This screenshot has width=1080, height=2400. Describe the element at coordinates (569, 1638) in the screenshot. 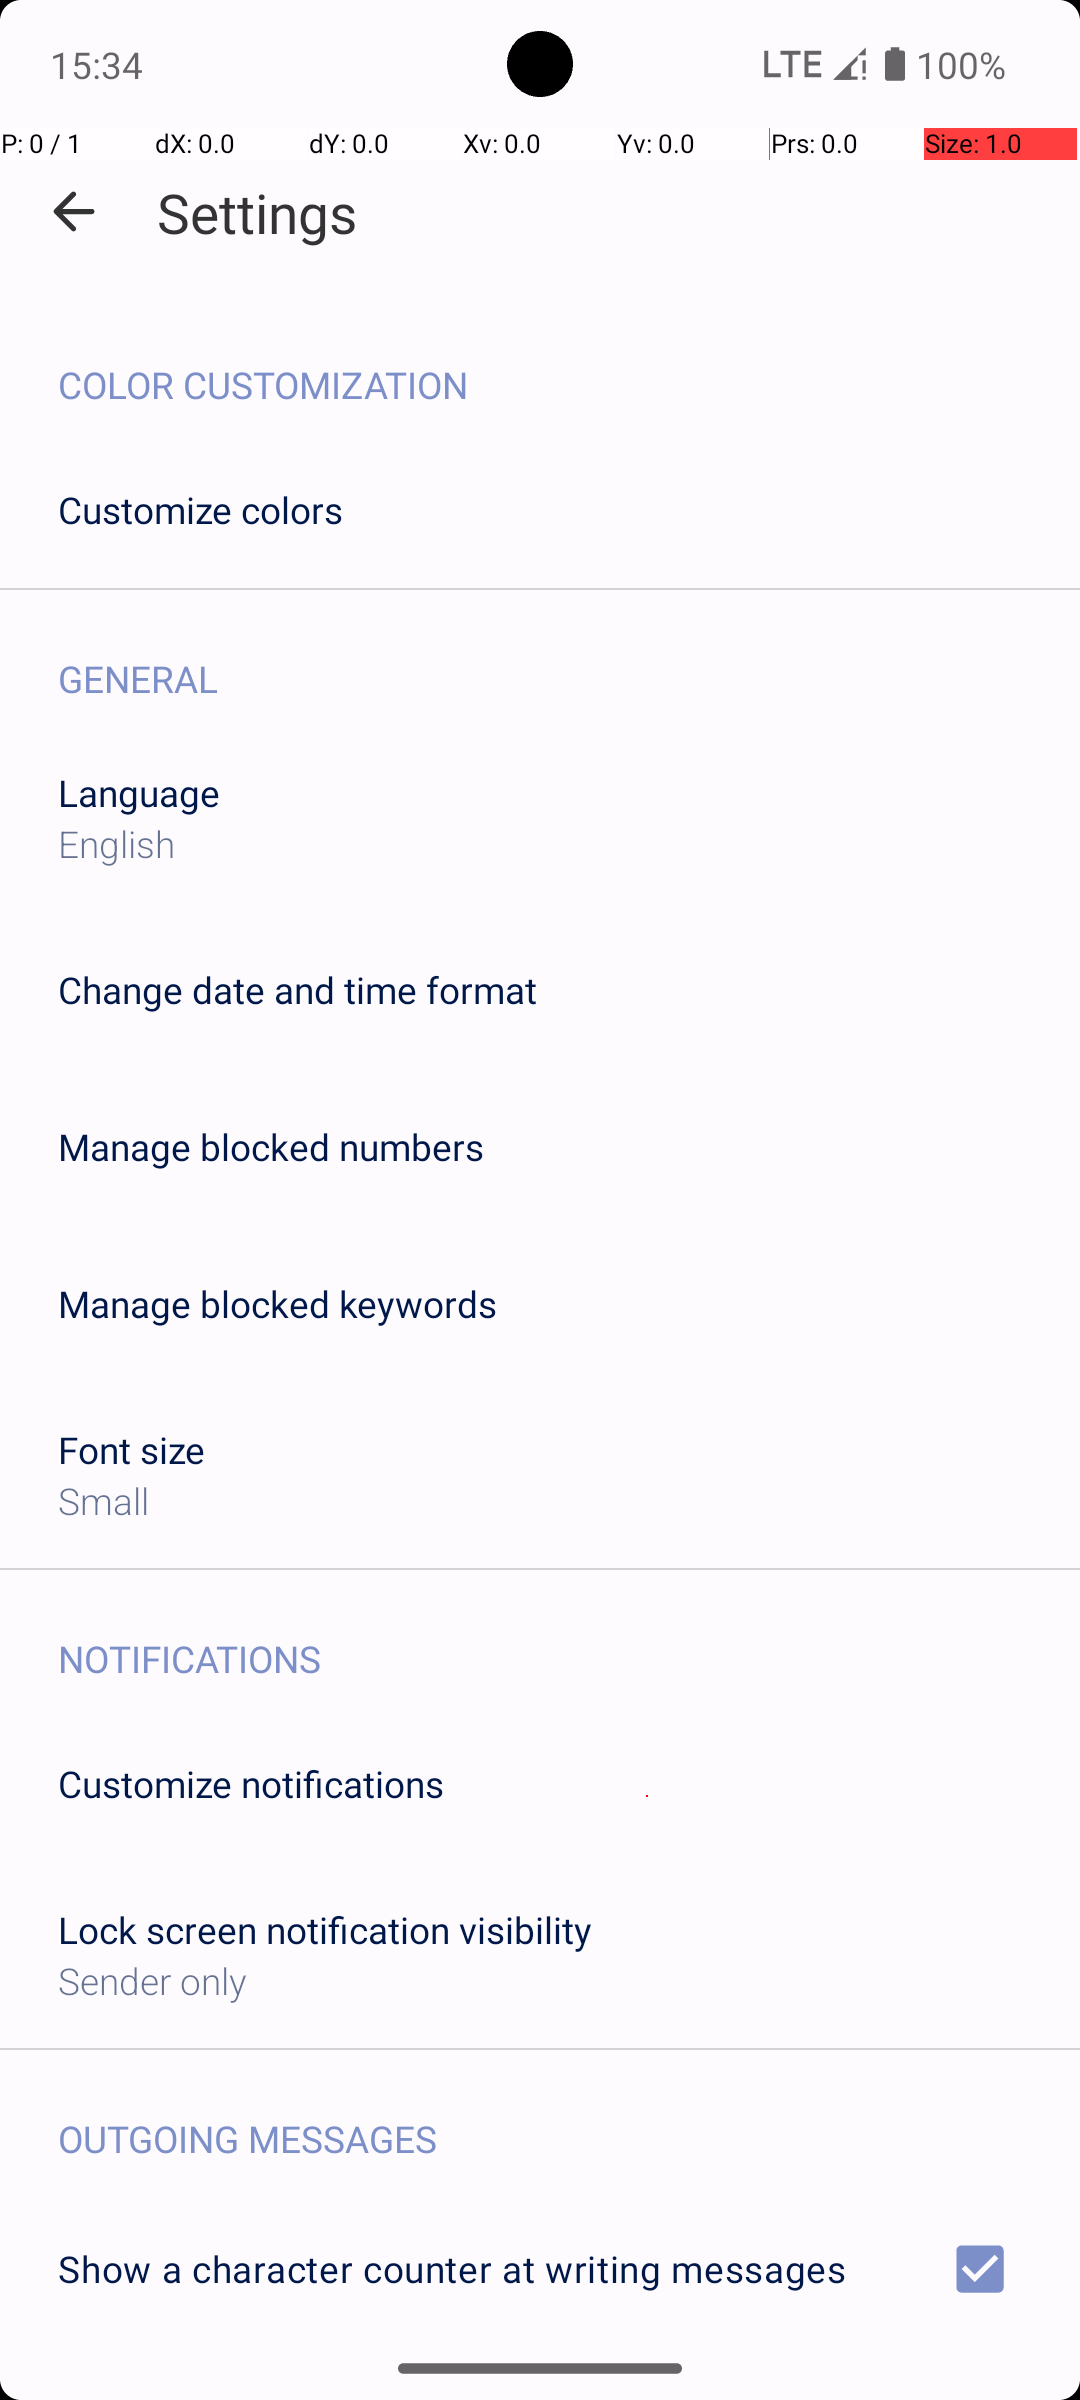

I see `NOTIFICATIONS` at that location.